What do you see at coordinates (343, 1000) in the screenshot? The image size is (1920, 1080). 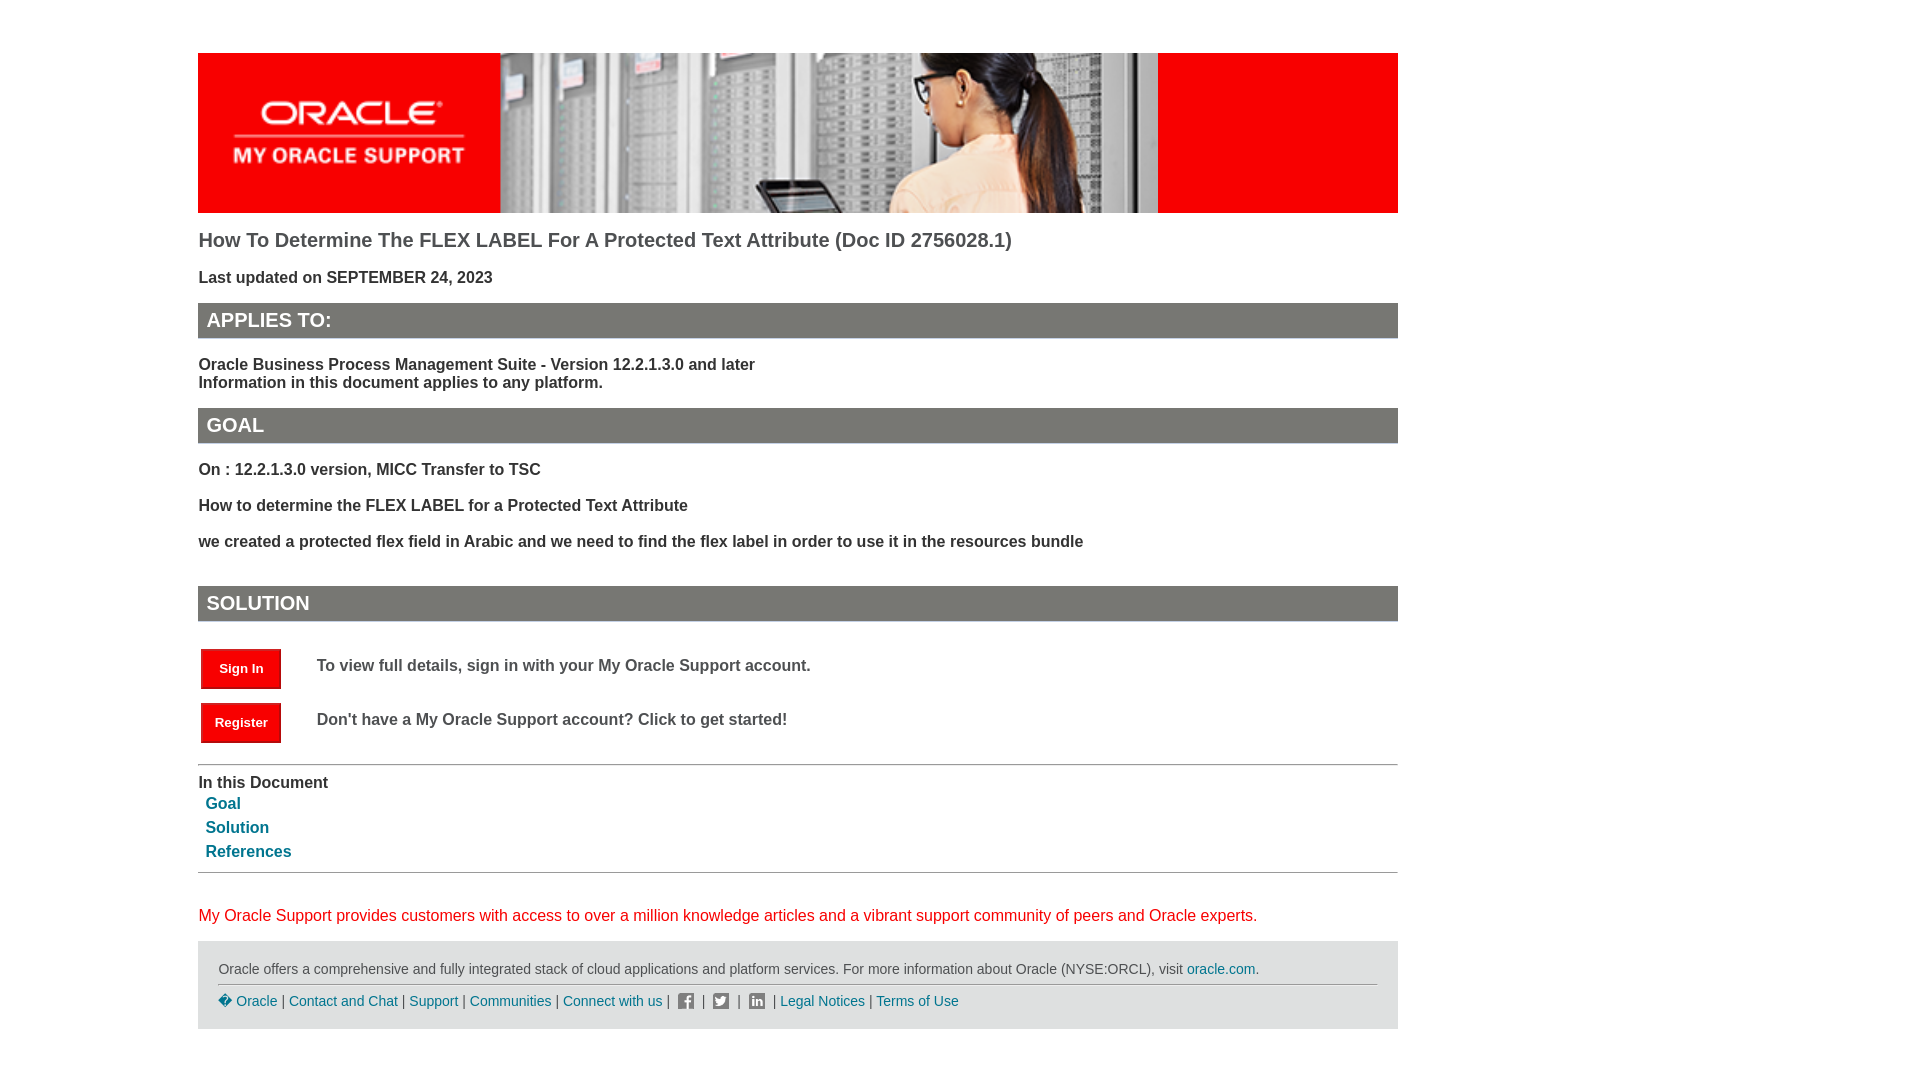 I see `Contact and Chat` at bounding box center [343, 1000].